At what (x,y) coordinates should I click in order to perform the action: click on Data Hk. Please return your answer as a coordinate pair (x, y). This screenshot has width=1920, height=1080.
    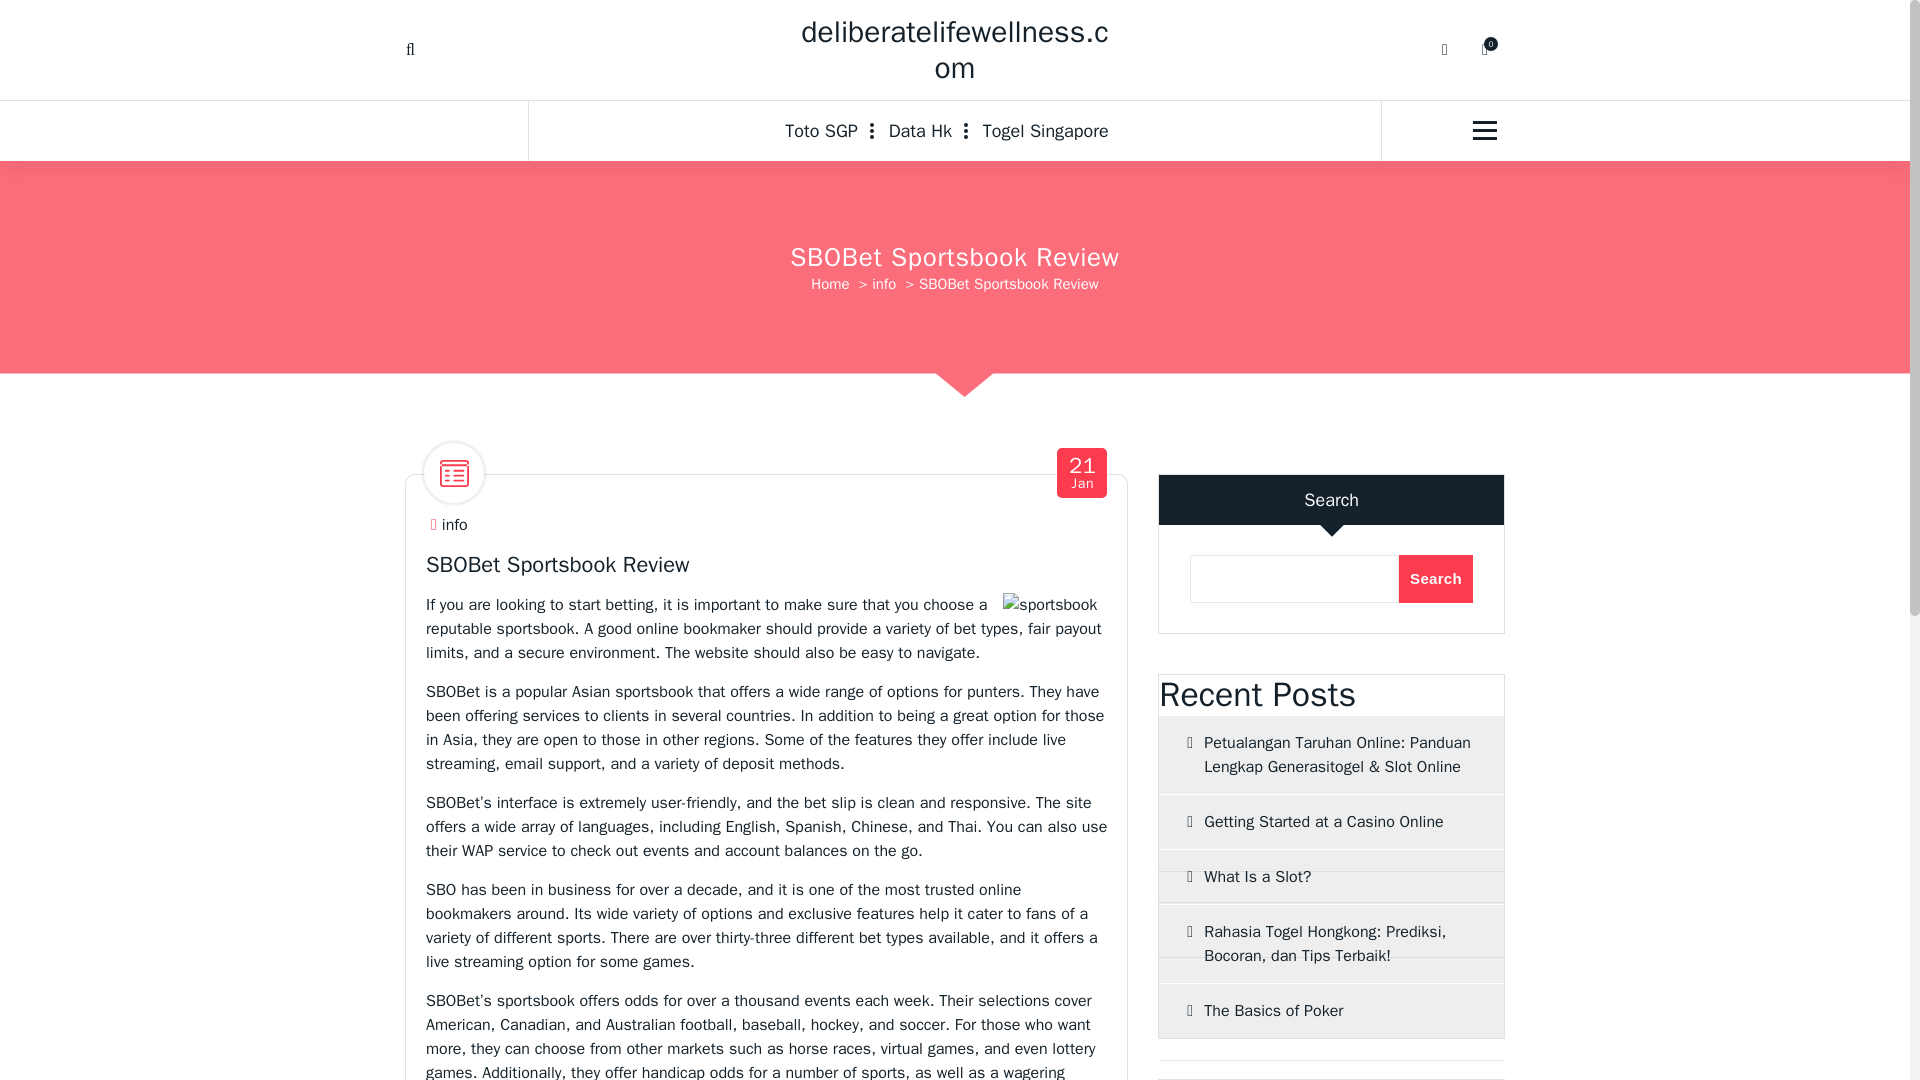
    Looking at the image, I should click on (920, 130).